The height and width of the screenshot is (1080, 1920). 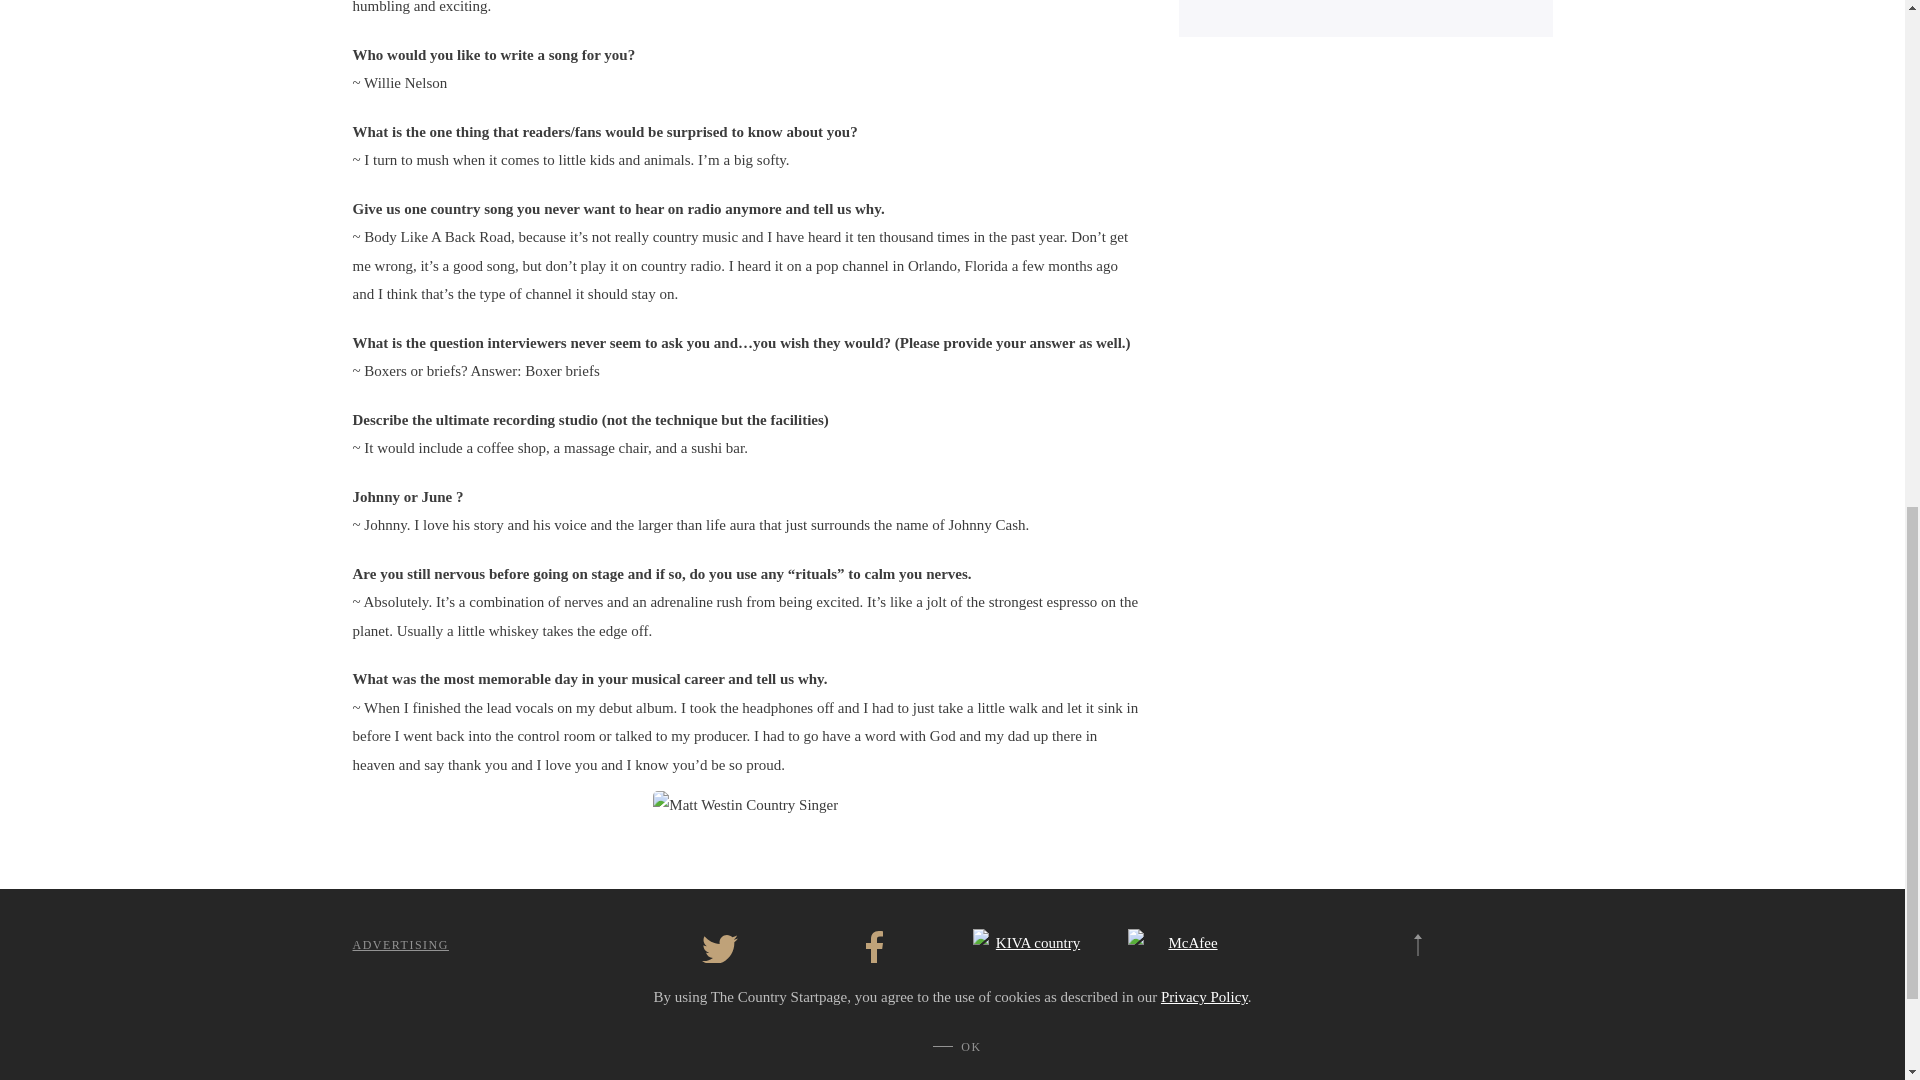 What do you see at coordinates (1185, 970) in the screenshot?
I see `View TrustedSite Certification` at bounding box center [1185, 970].